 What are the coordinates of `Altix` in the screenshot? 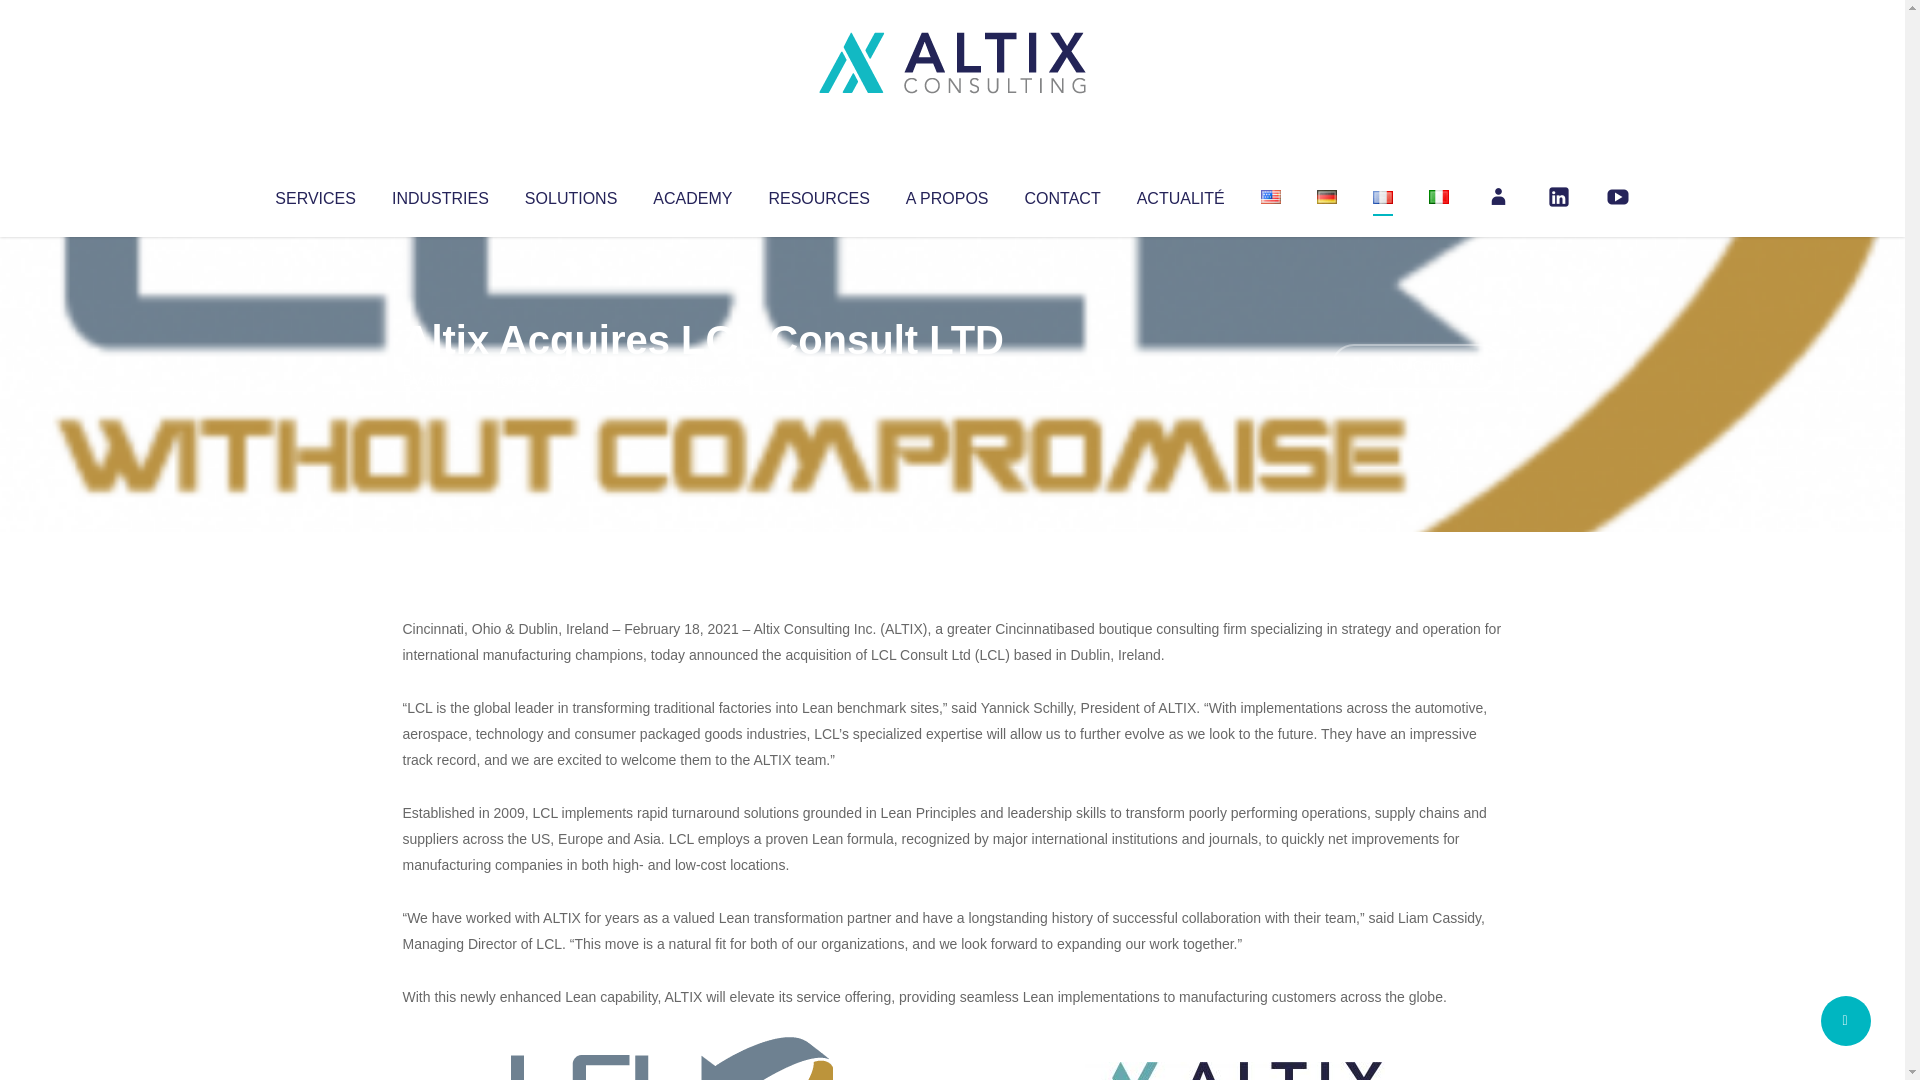 It's located at (440, 380).